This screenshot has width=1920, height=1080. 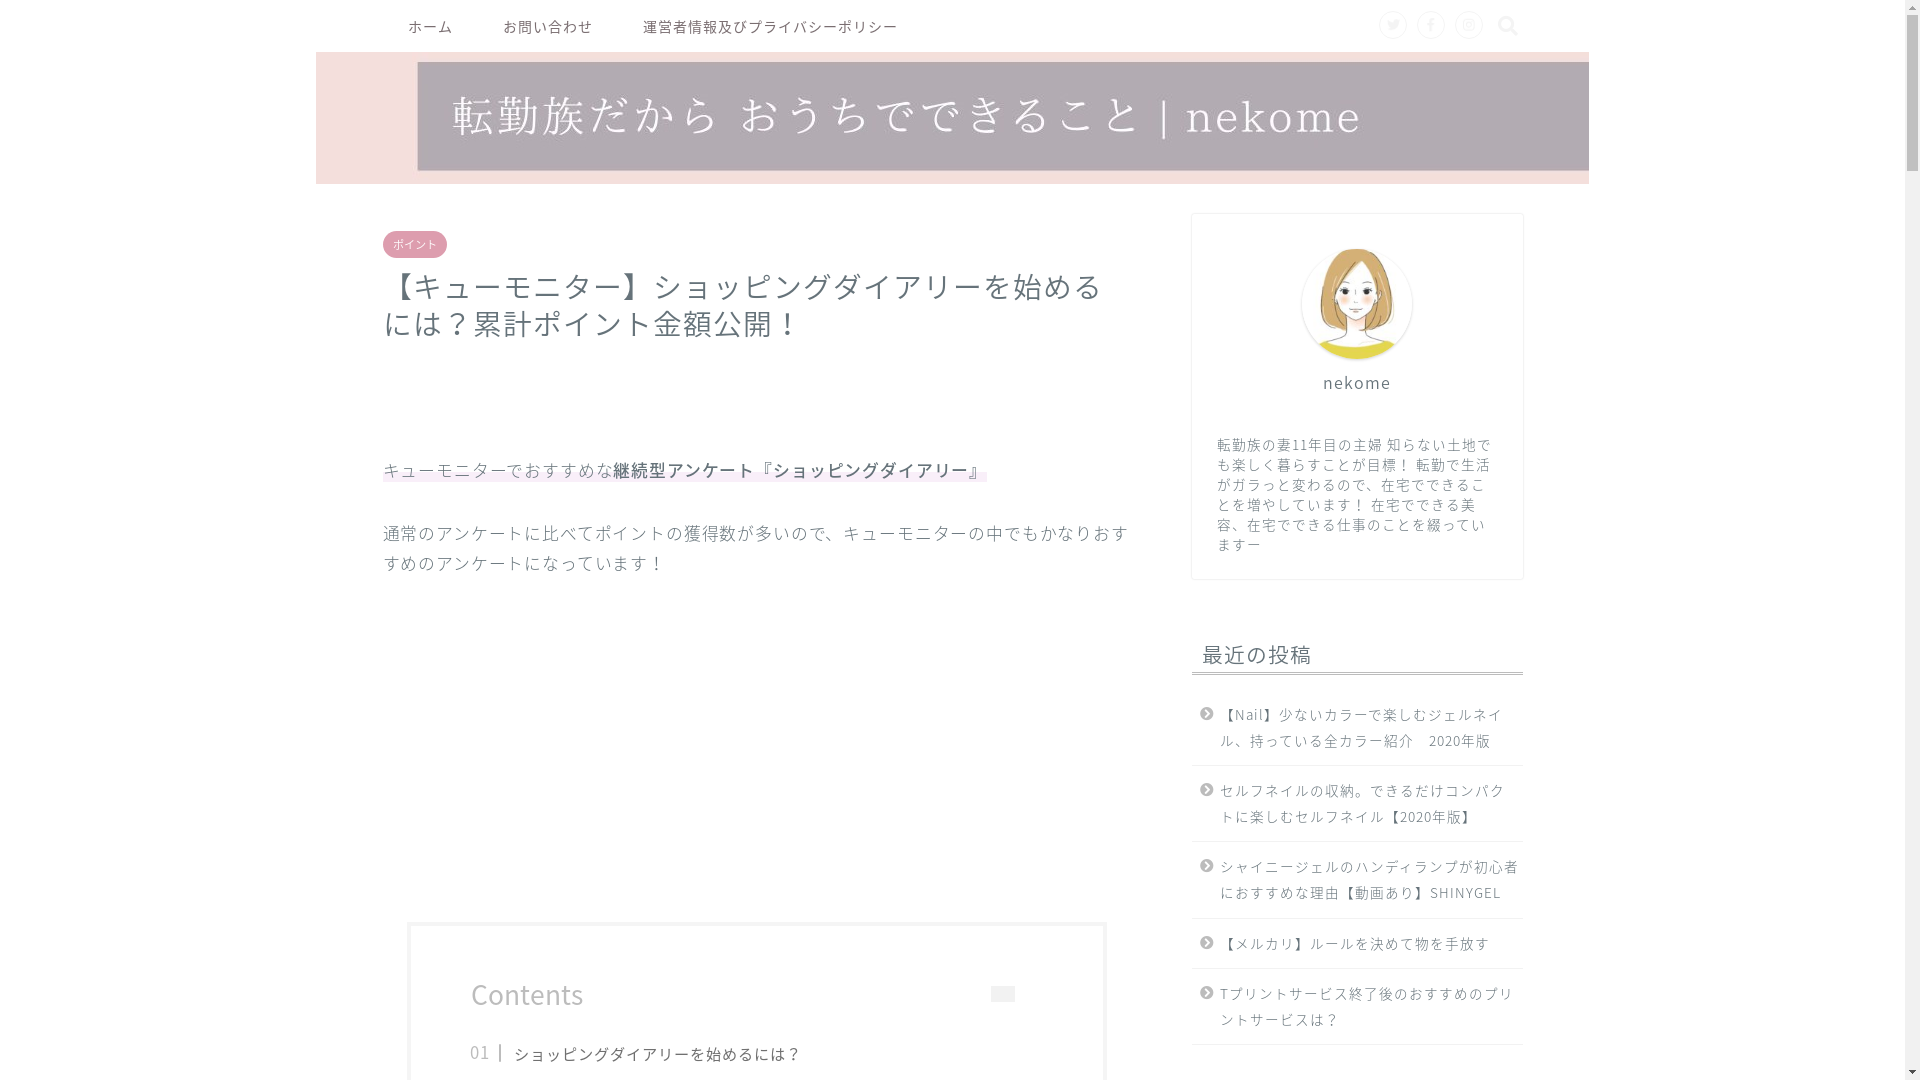 I want to click on Advertisement, so click(x=757, y=750).